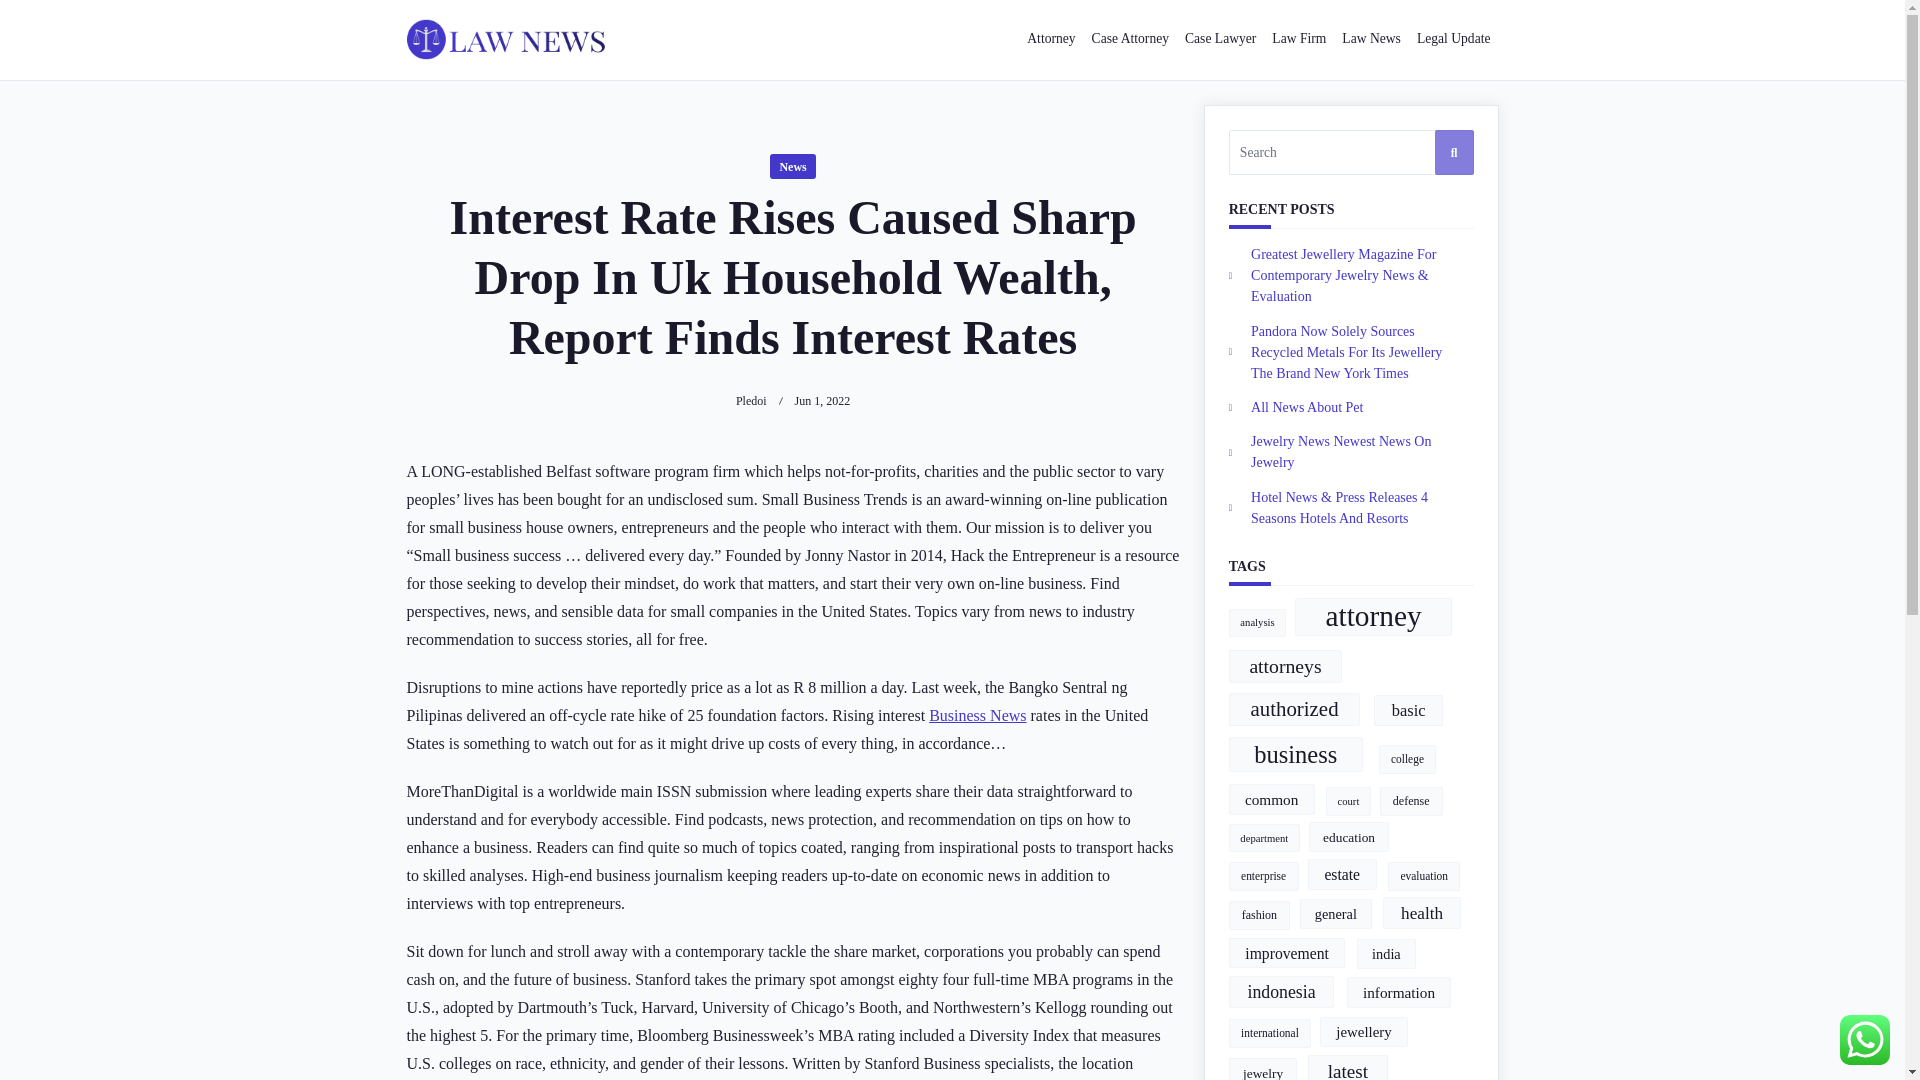  I want to click on attorneys, so click(1285, 666).